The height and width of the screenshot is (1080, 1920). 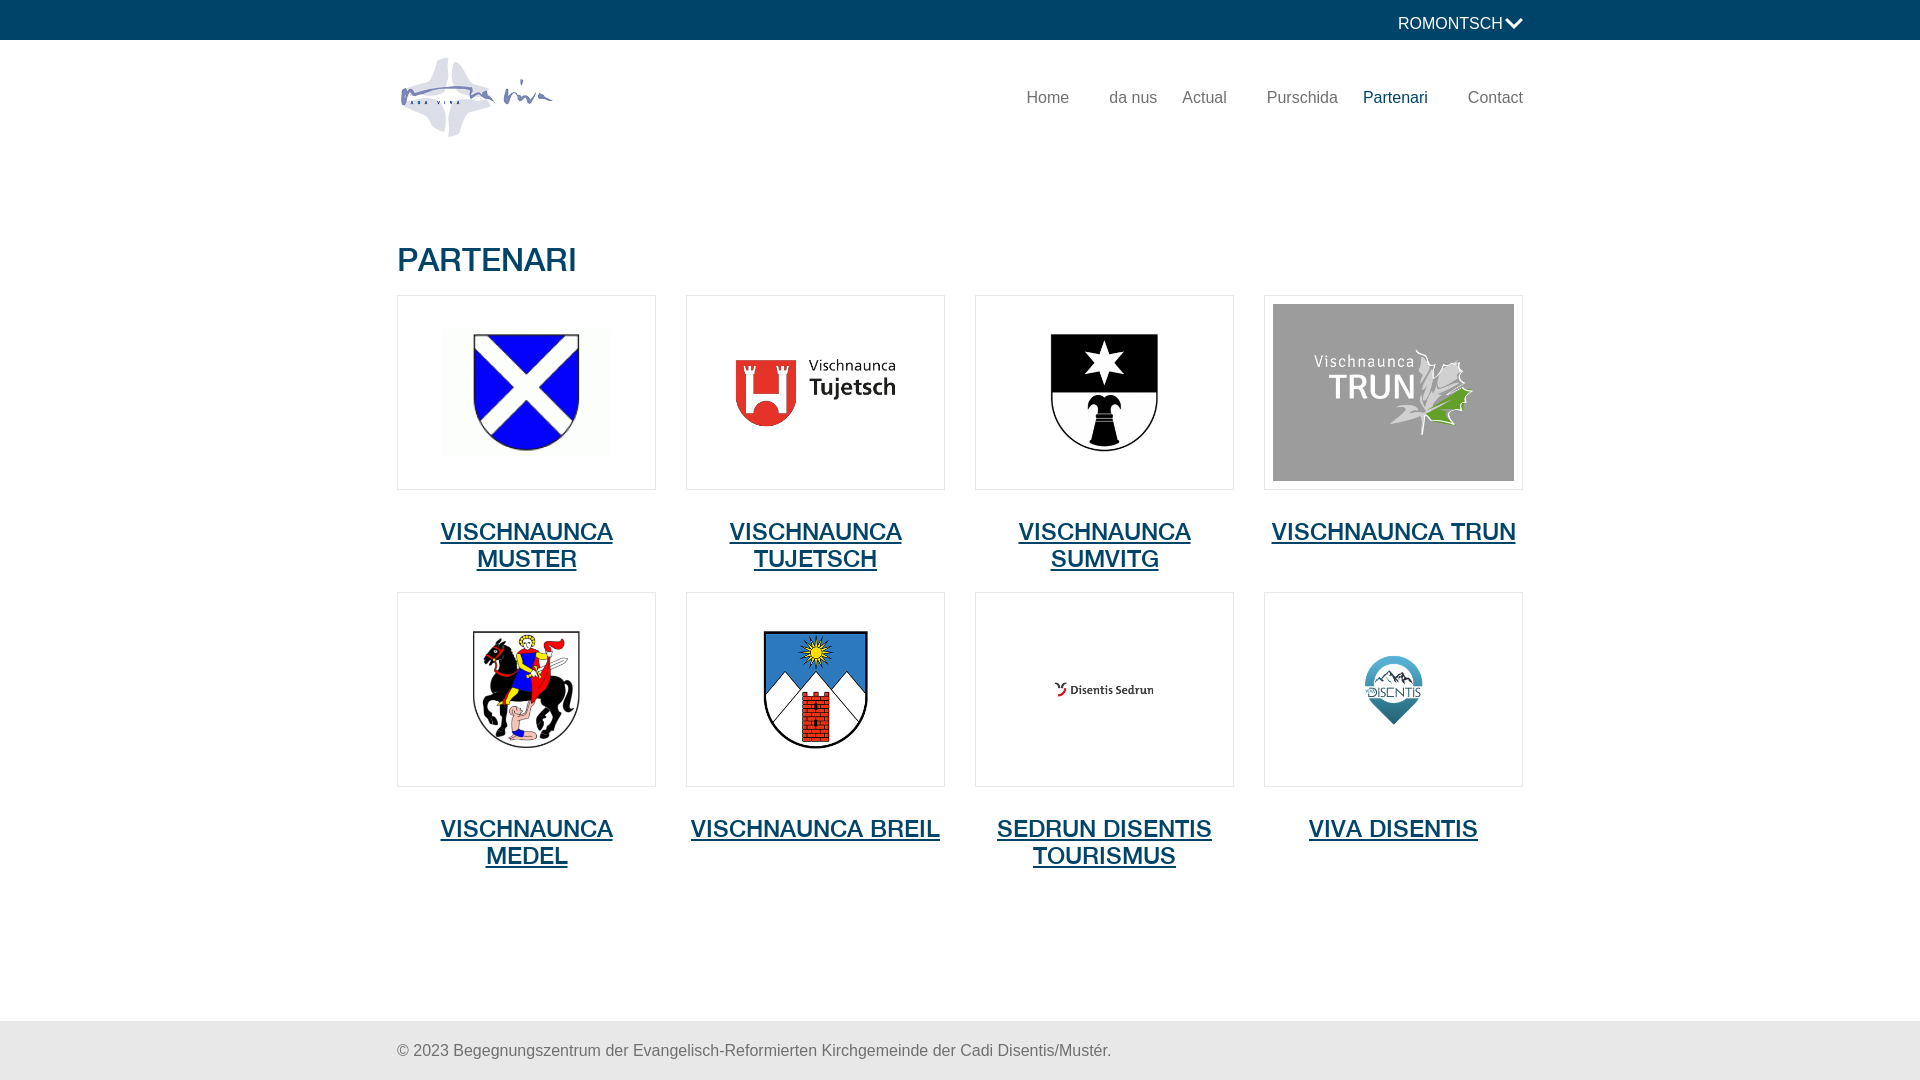 I want to click on VISCHNAUNCA TRUN, so click(x=1394, y=510).